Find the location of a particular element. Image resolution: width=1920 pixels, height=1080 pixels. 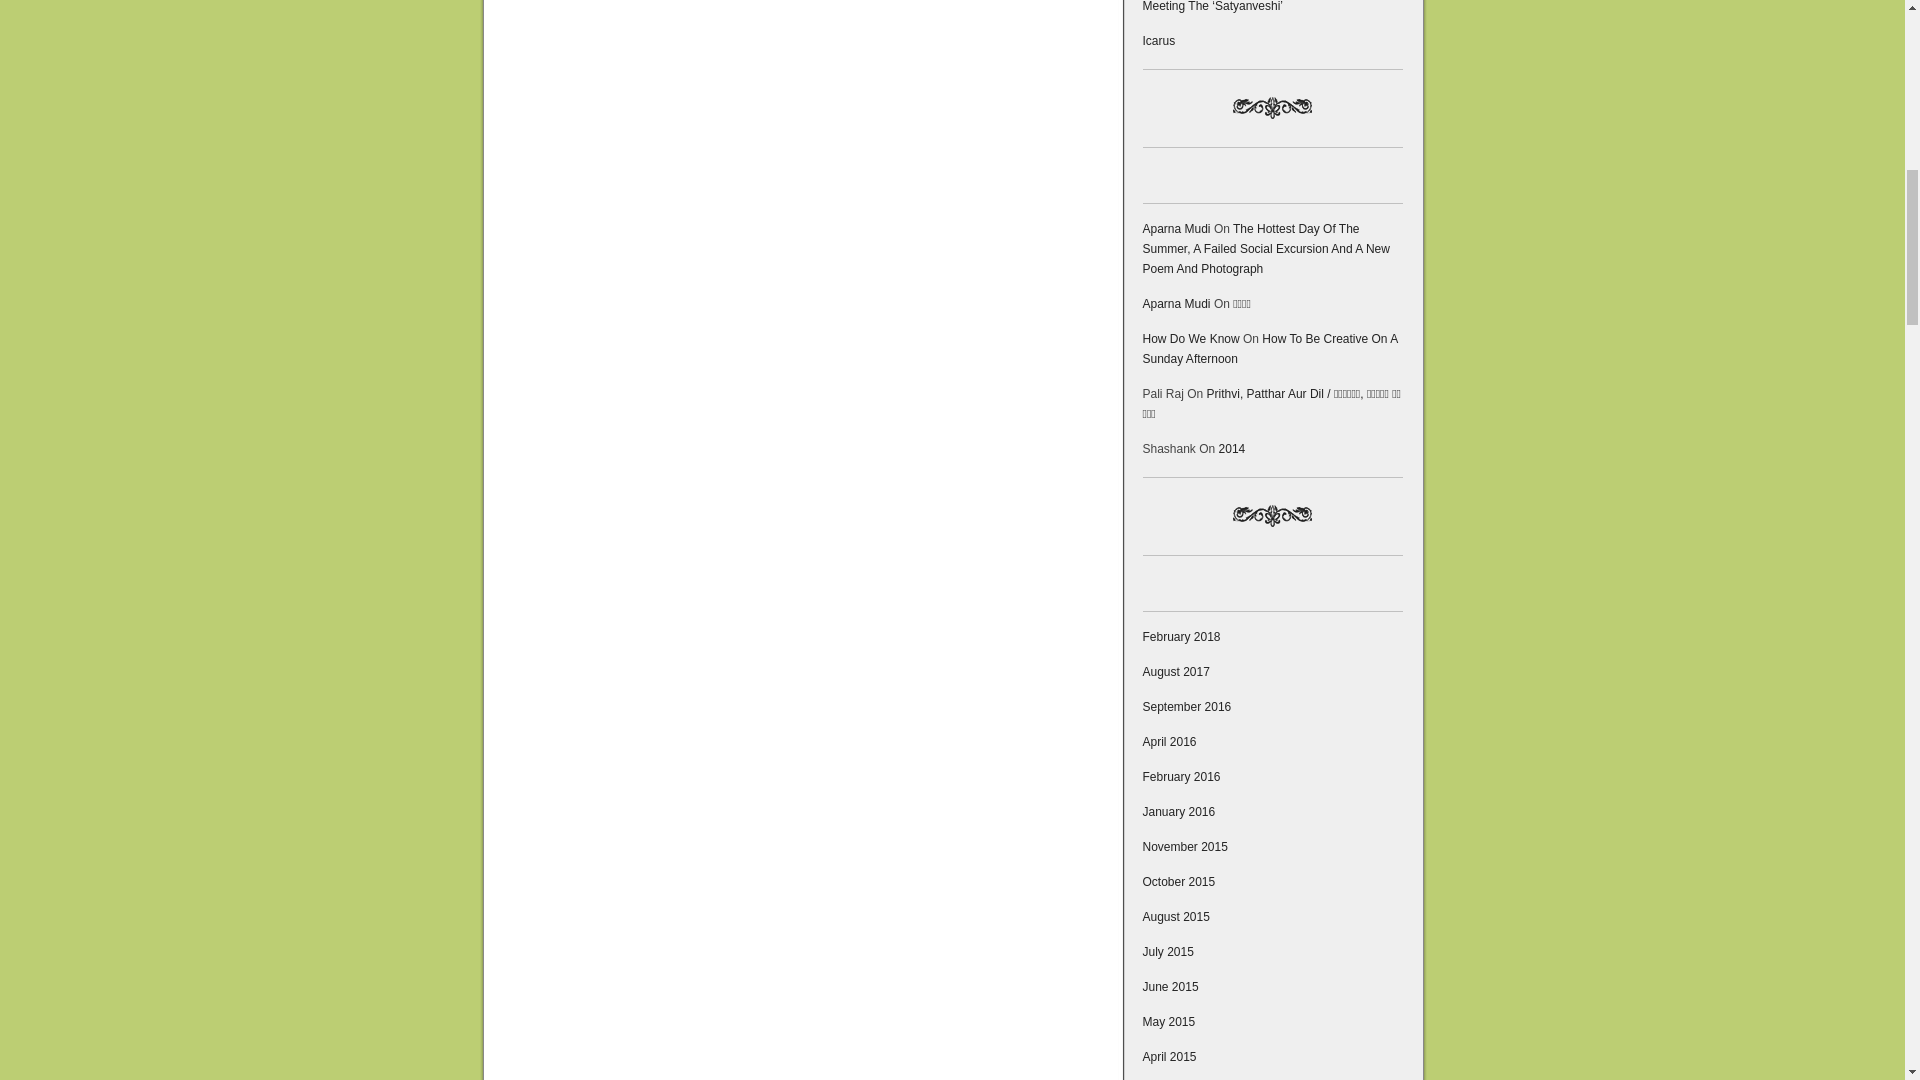

2014 is located at coordinates (1232, 448).